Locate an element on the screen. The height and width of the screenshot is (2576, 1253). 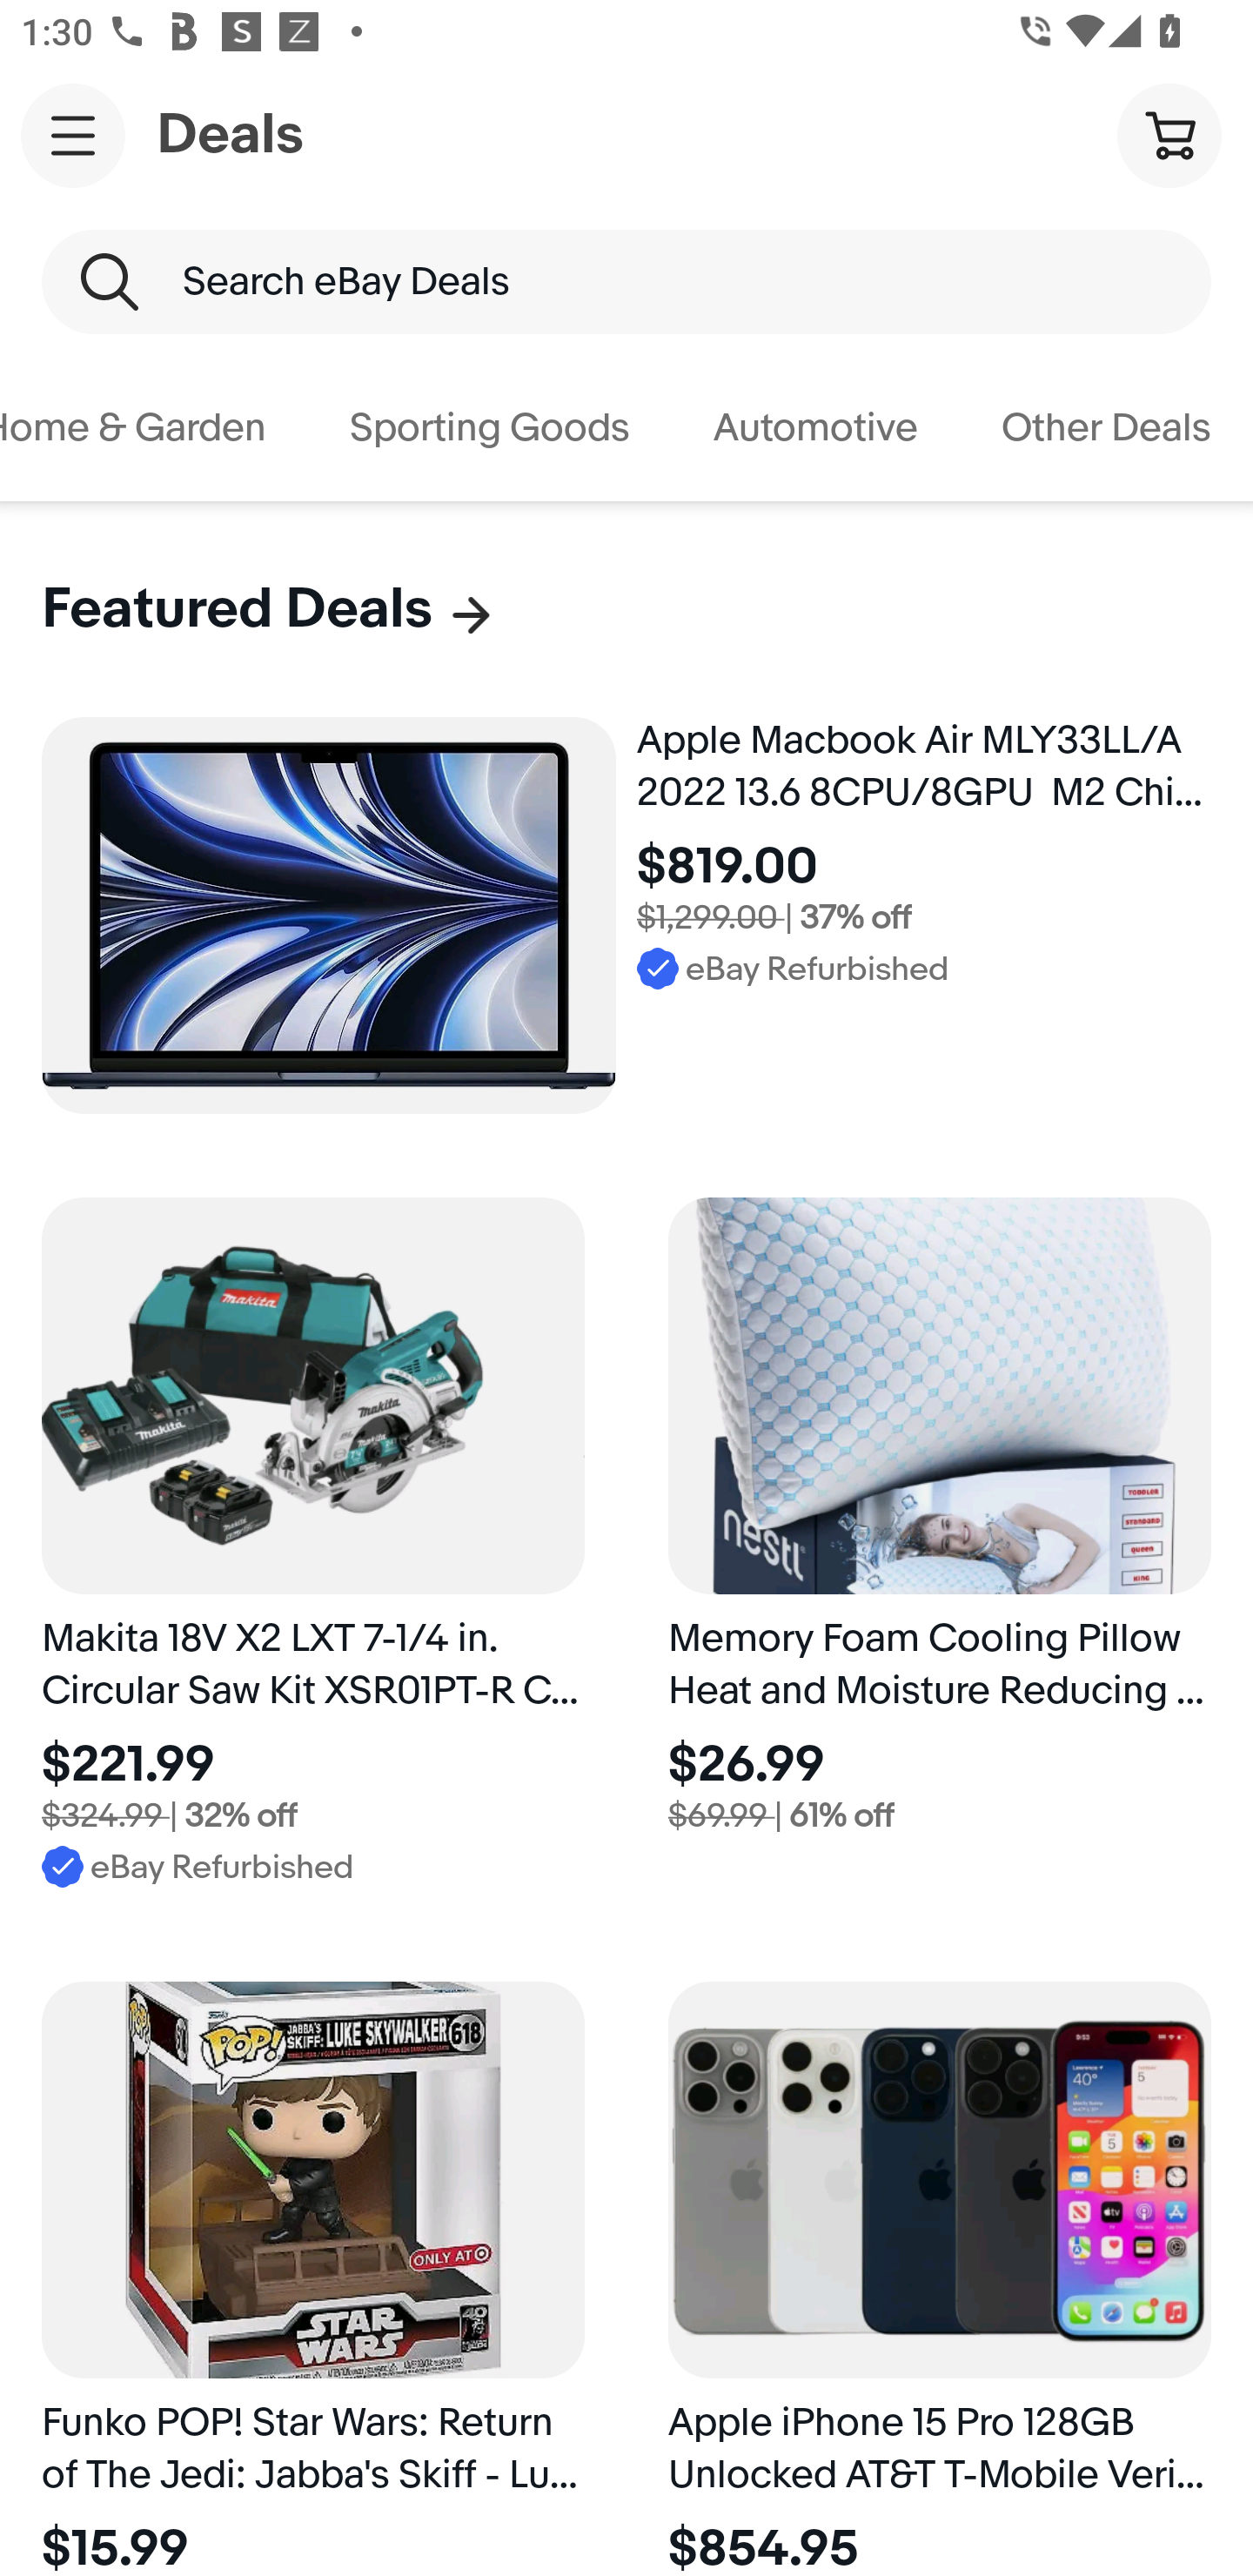
Automotive. Button. 6 of 7. Automotive is located at coordinates (815, 428).